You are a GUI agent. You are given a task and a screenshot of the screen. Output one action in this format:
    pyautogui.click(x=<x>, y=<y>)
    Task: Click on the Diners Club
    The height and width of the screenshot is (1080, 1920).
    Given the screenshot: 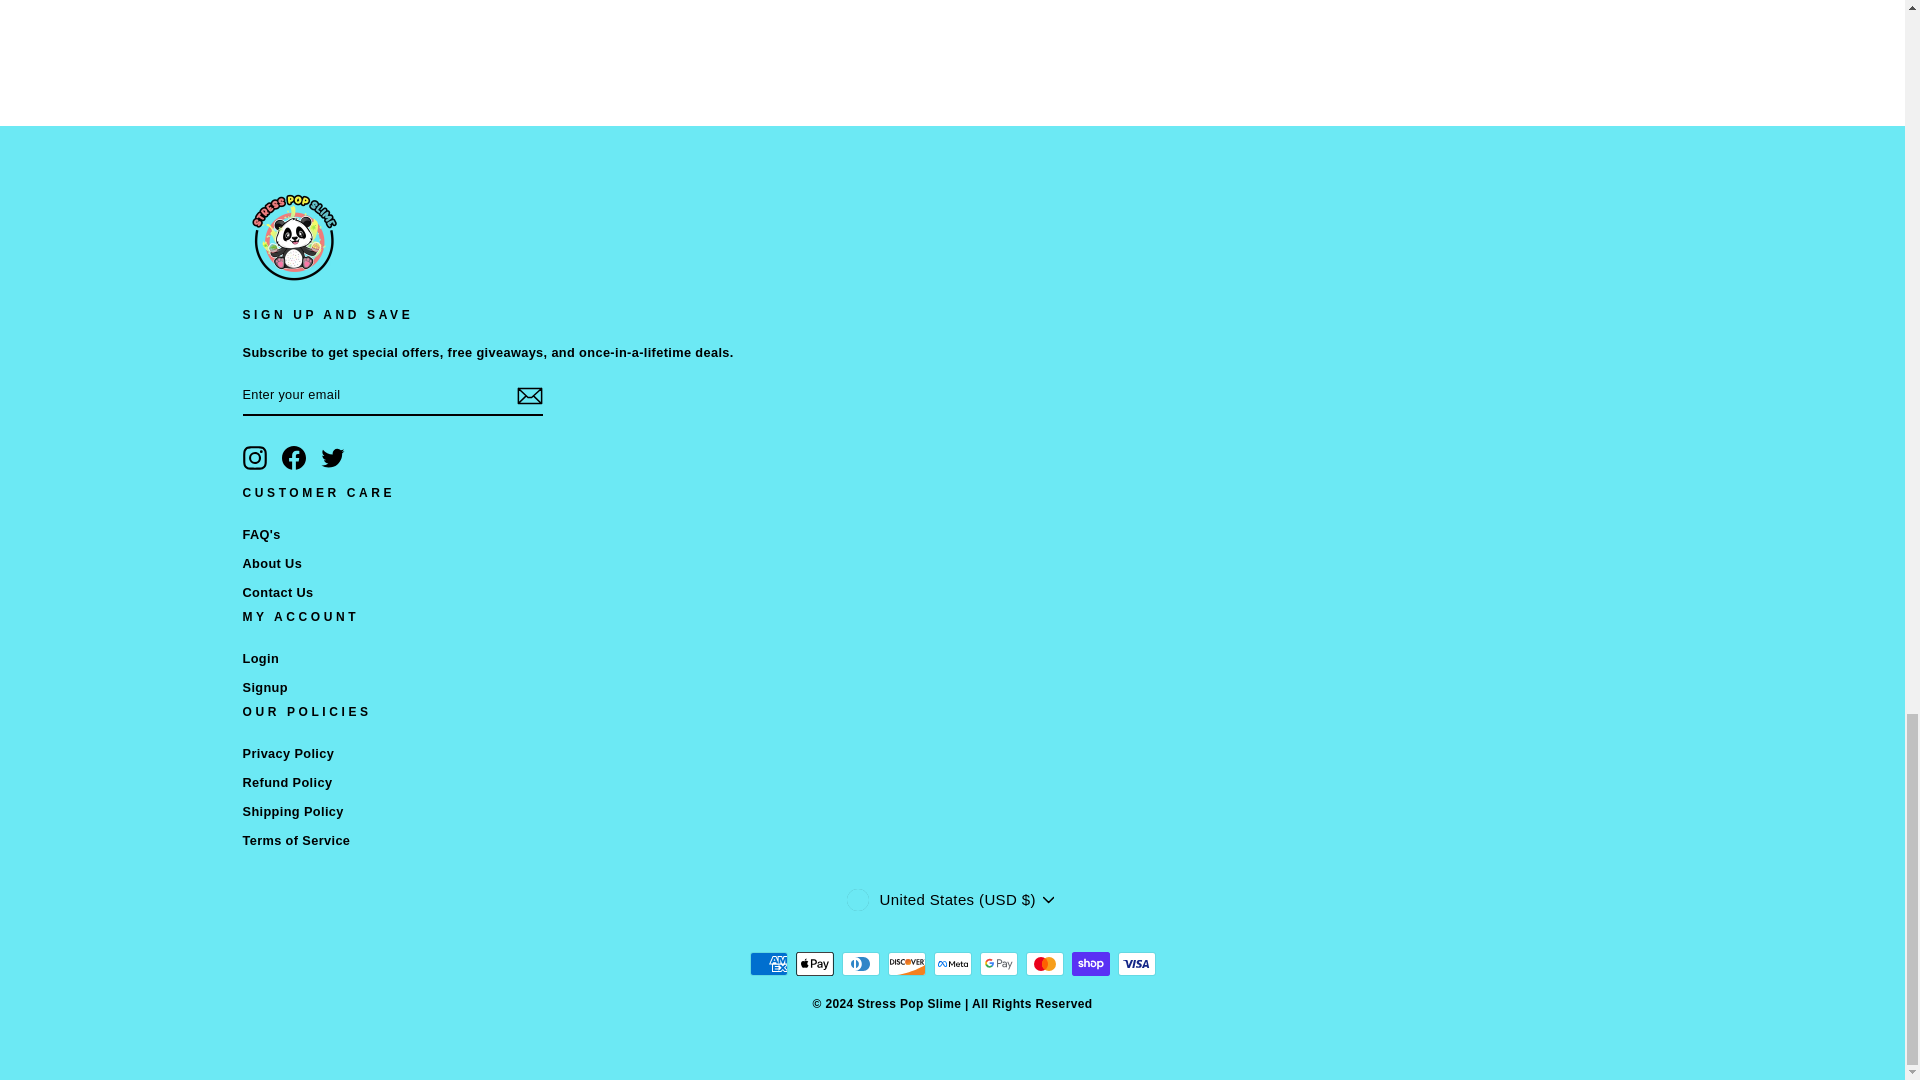 What is the action you would take?
    pyautogui.click(x=860, y=964)
    